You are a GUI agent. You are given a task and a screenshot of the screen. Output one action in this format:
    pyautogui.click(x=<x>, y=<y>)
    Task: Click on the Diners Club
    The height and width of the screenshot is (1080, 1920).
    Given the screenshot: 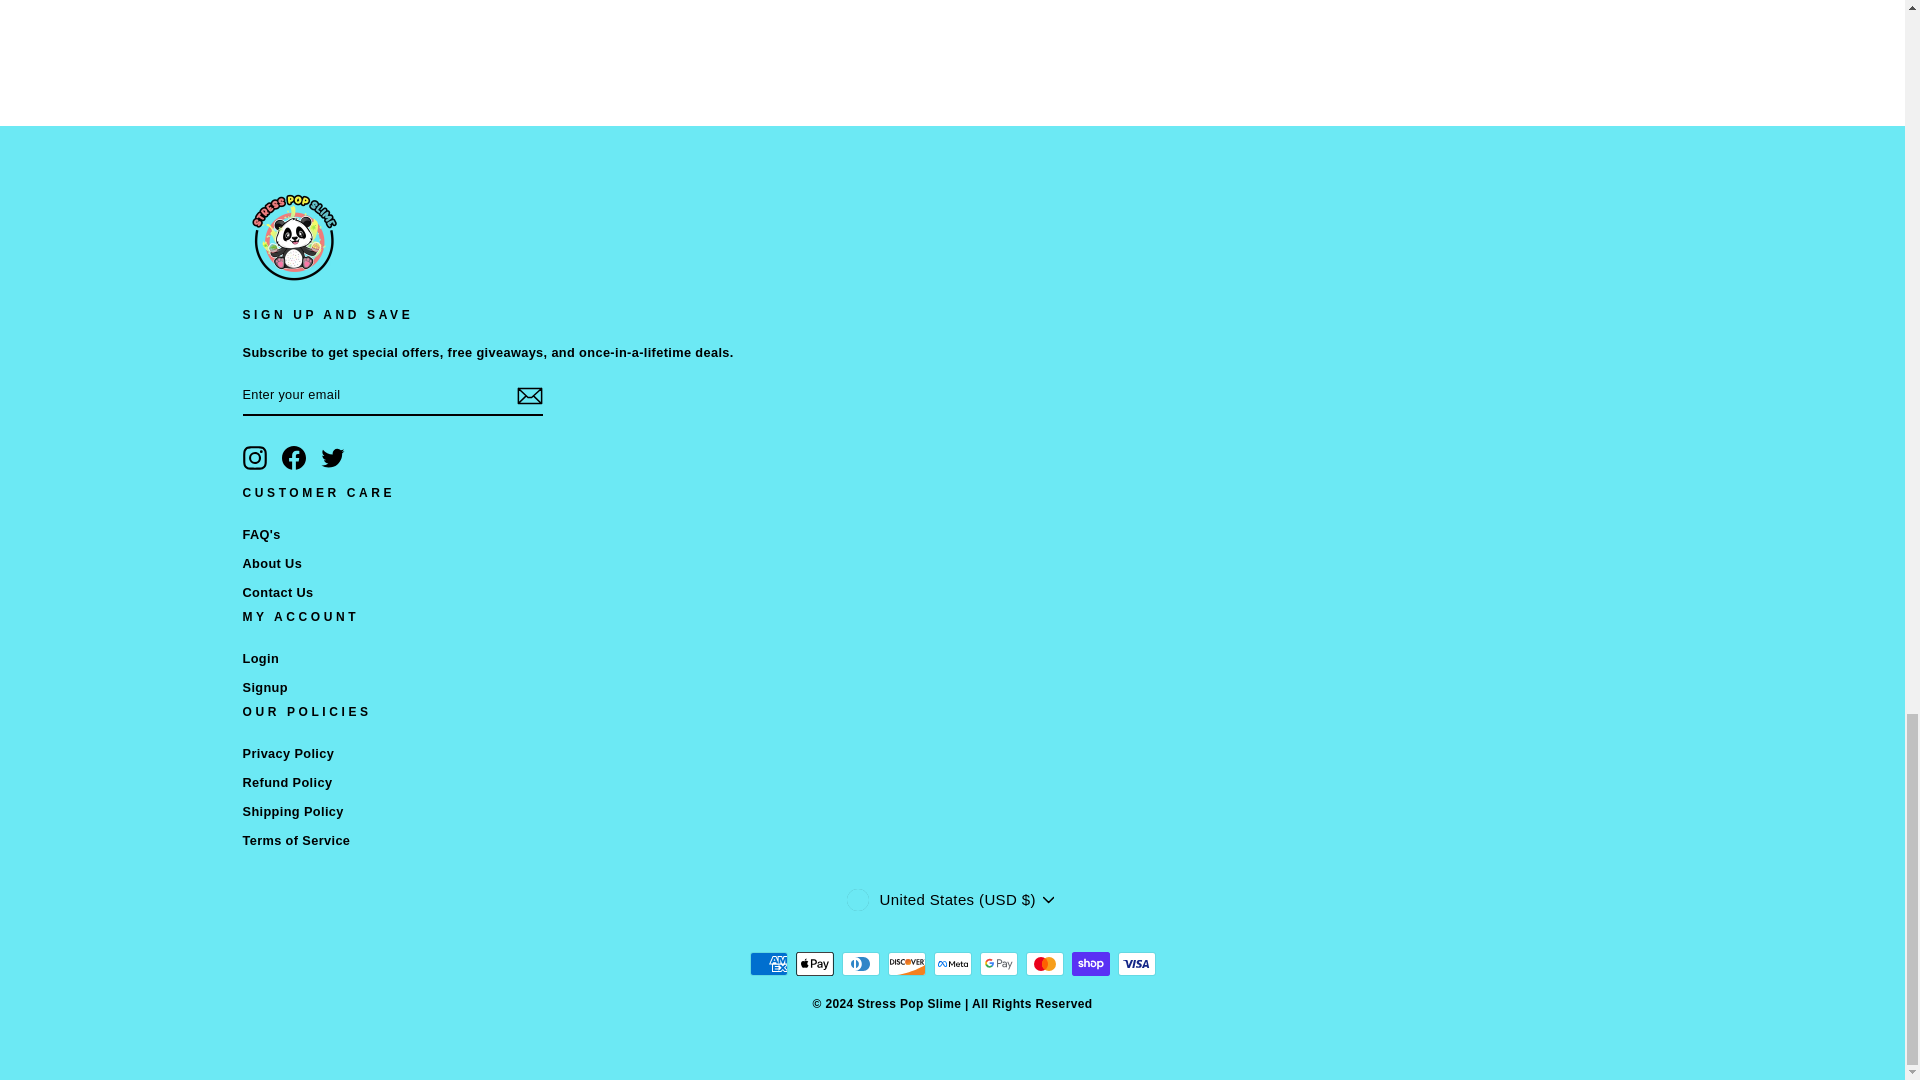 What is the action you would take?
    pyautogui.click(x=860, y=964)
    